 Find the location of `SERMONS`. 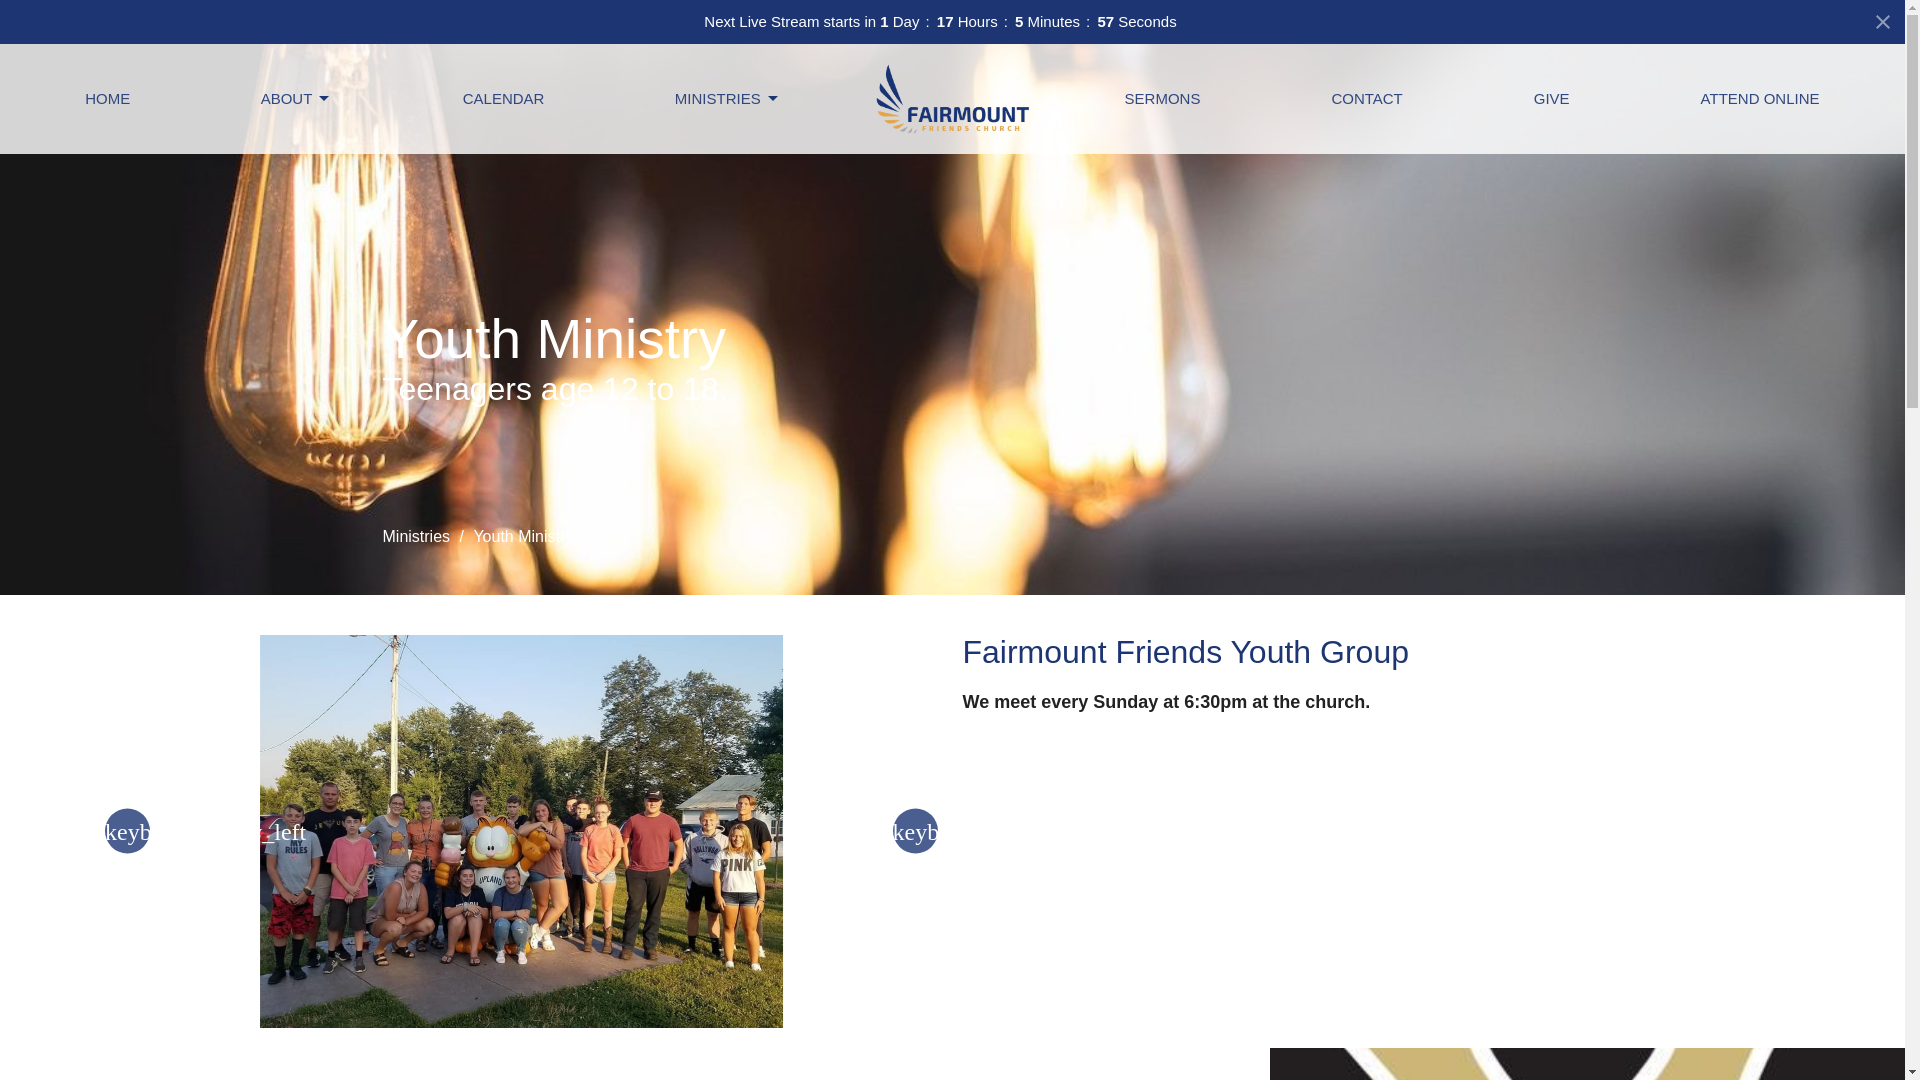

SERMONS is located at coordinates (1163, 98).